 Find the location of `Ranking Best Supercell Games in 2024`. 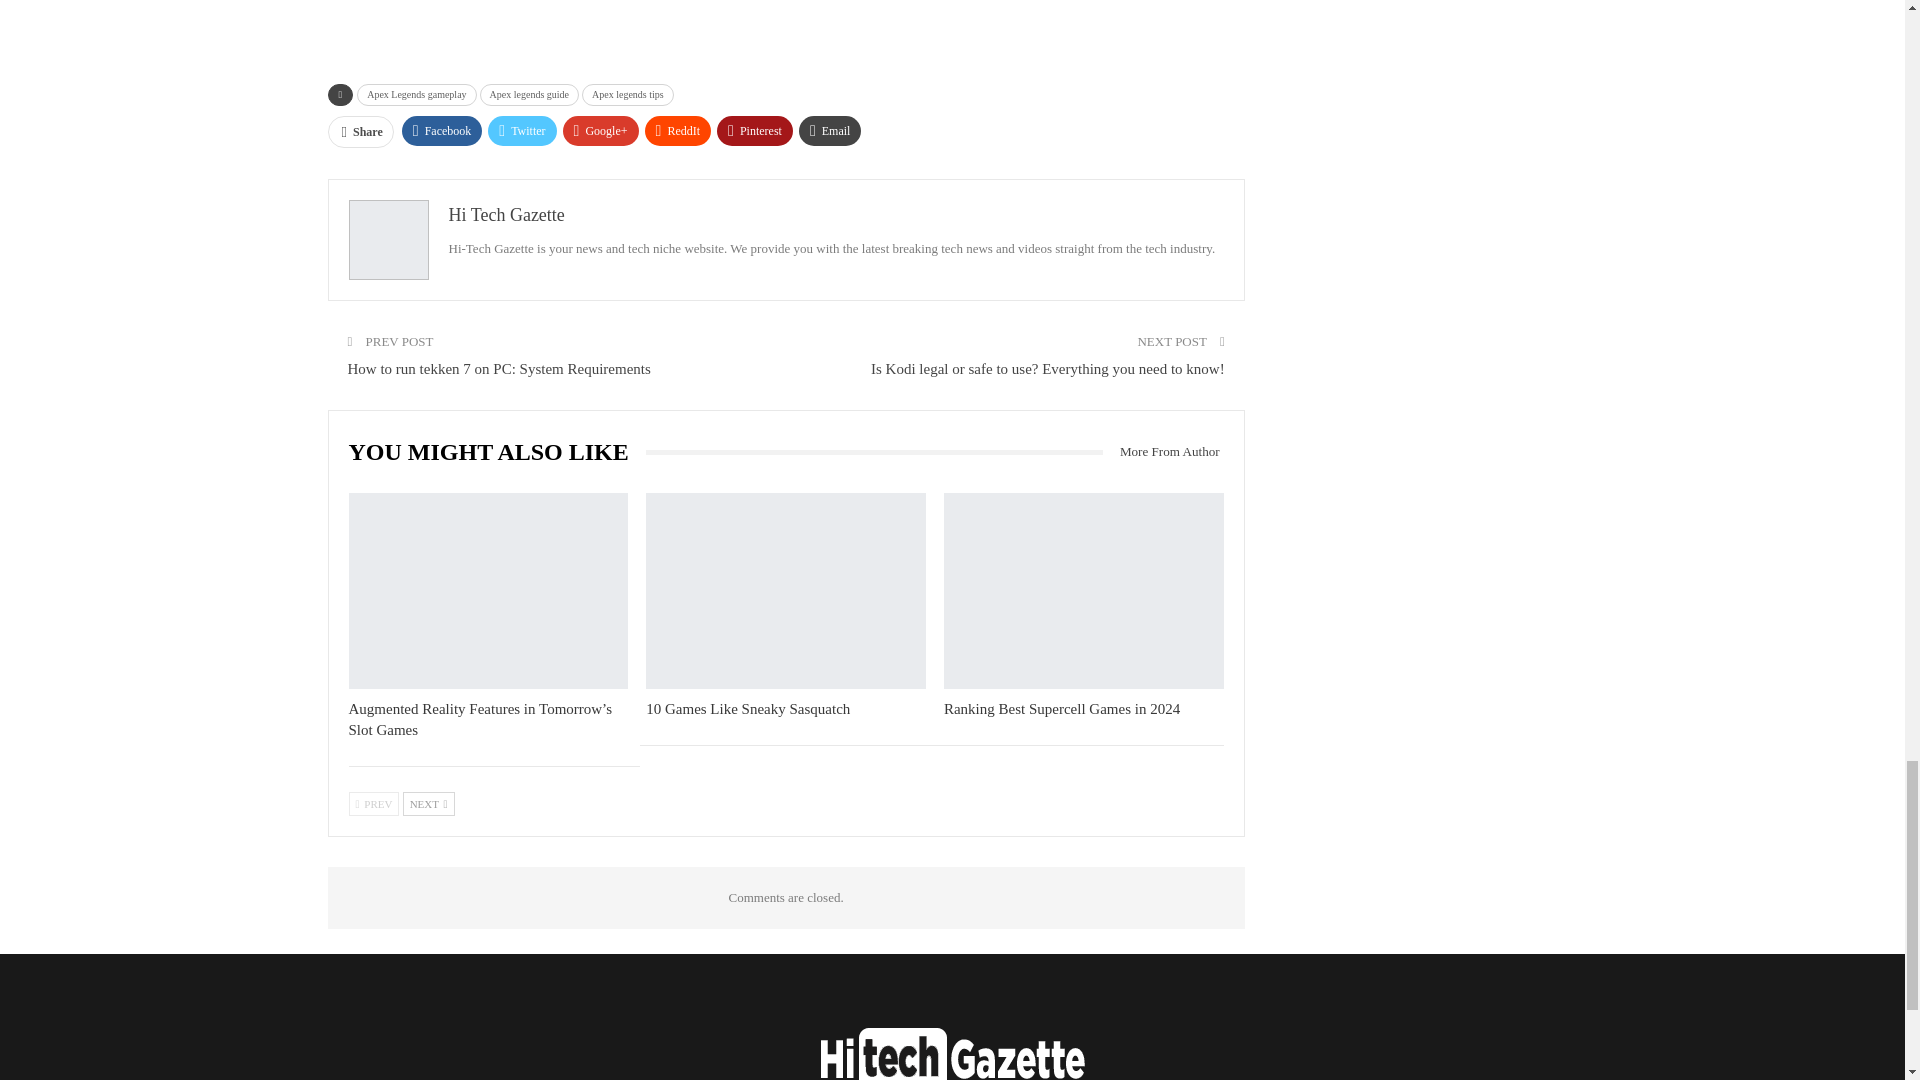

Ranking Best Supercell Games in 2024 is located at coordinates (1062, 708).